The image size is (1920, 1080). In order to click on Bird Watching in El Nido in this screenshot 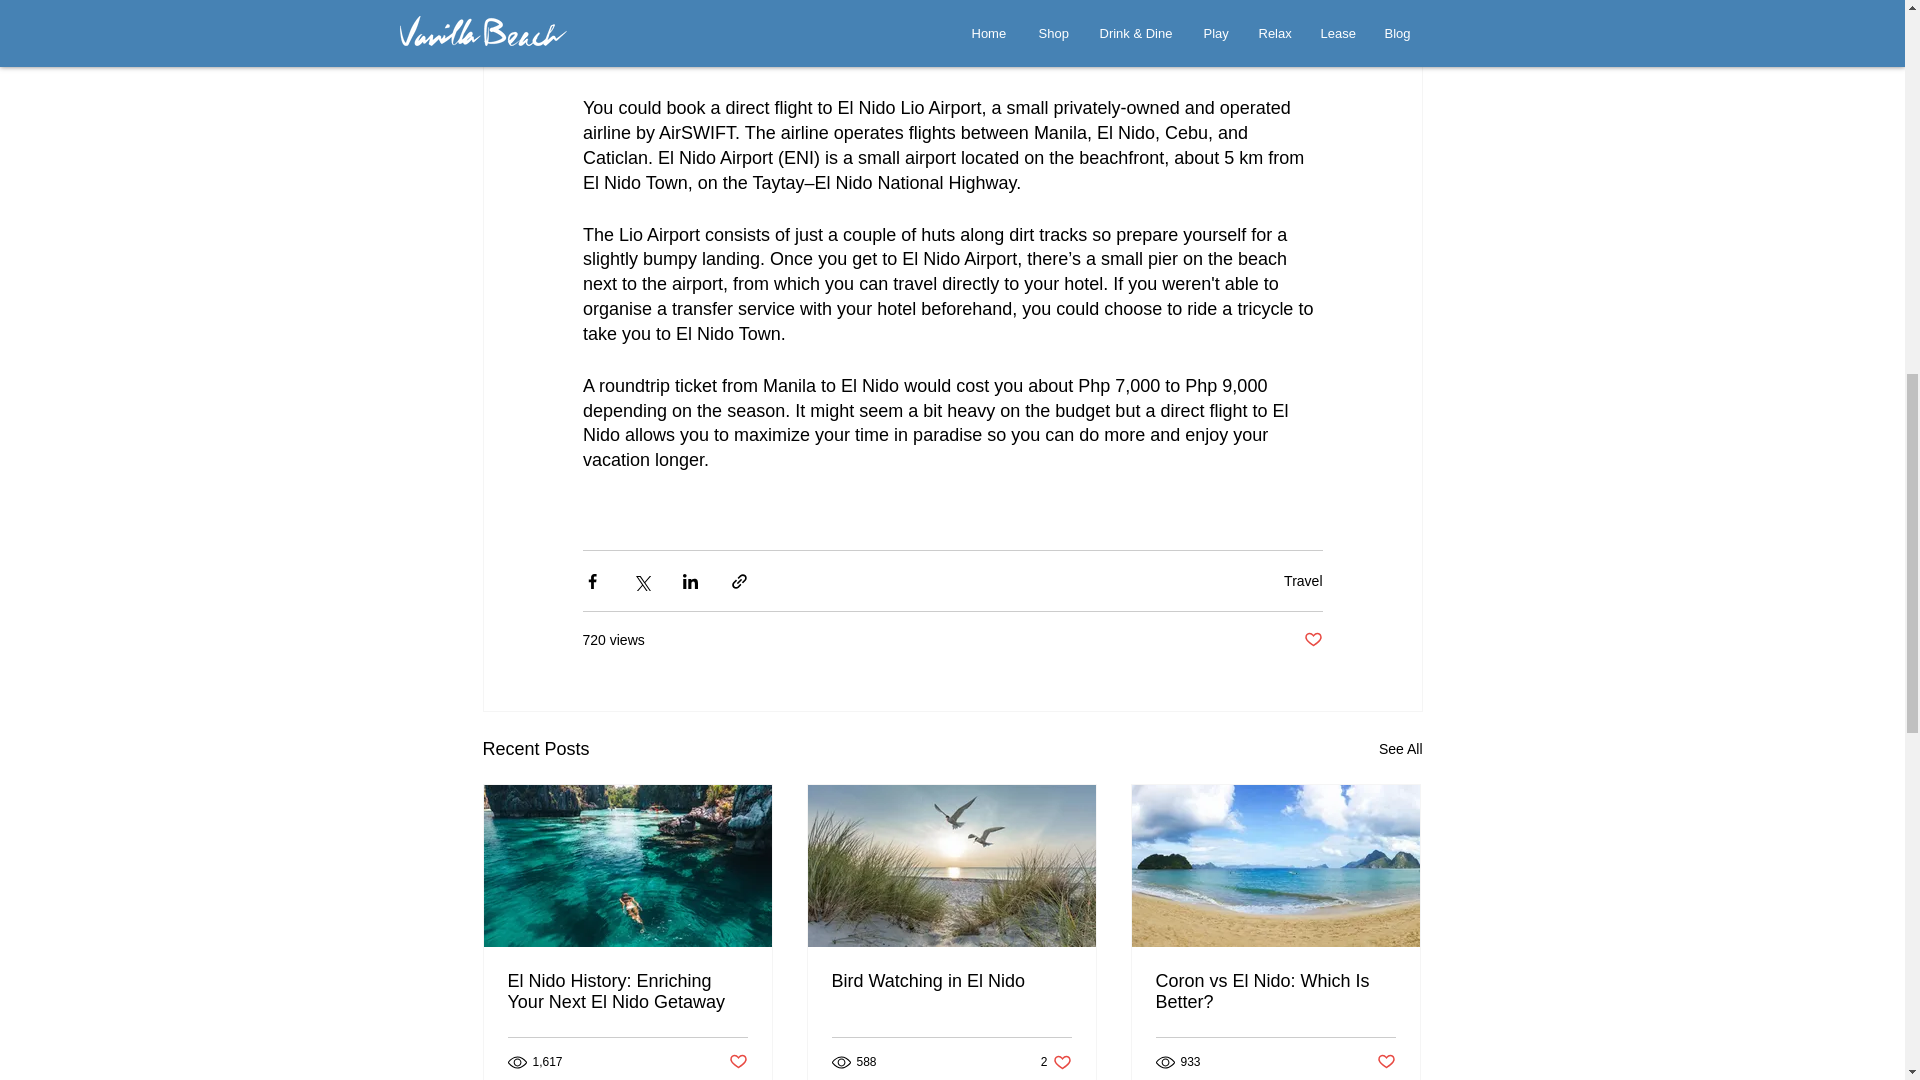, I will do `click(951, 981)`.